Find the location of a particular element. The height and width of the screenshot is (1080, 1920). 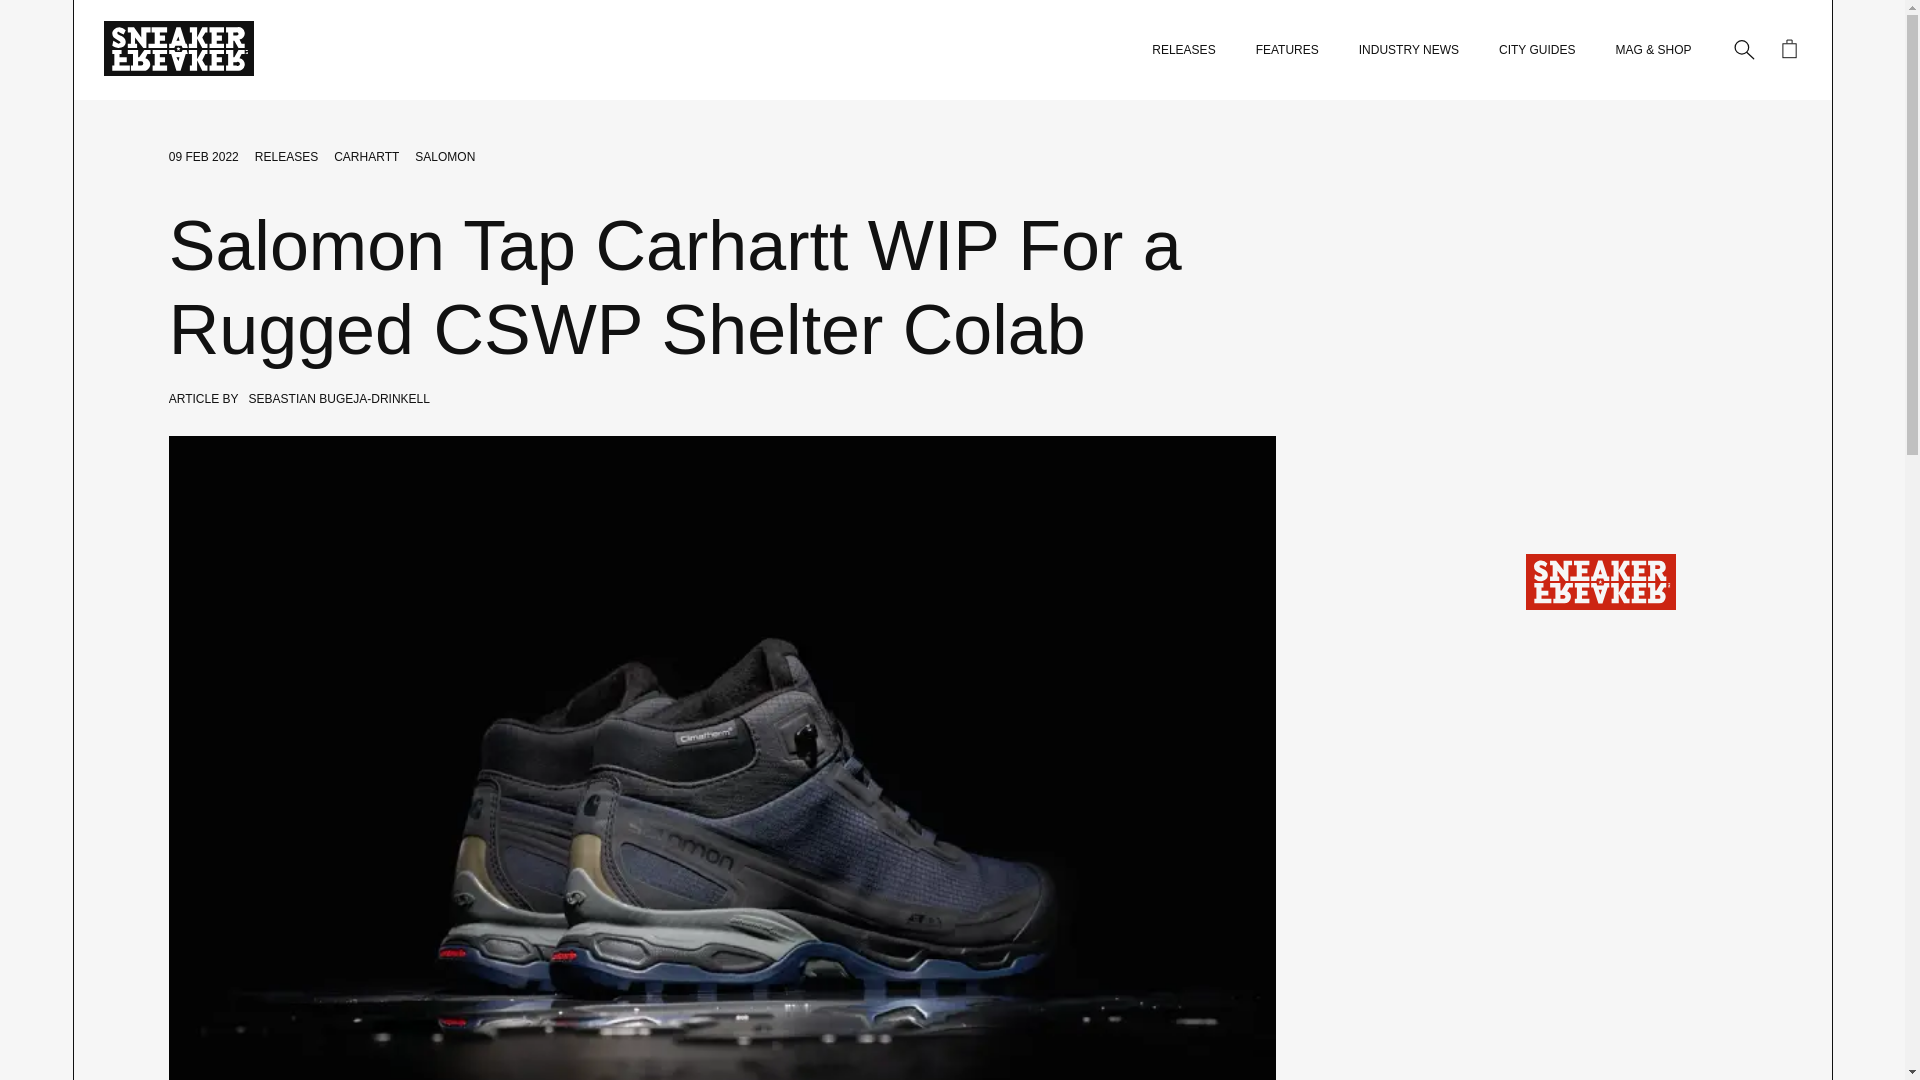

CITY GUIDES is located at coordinates (1536, 50).